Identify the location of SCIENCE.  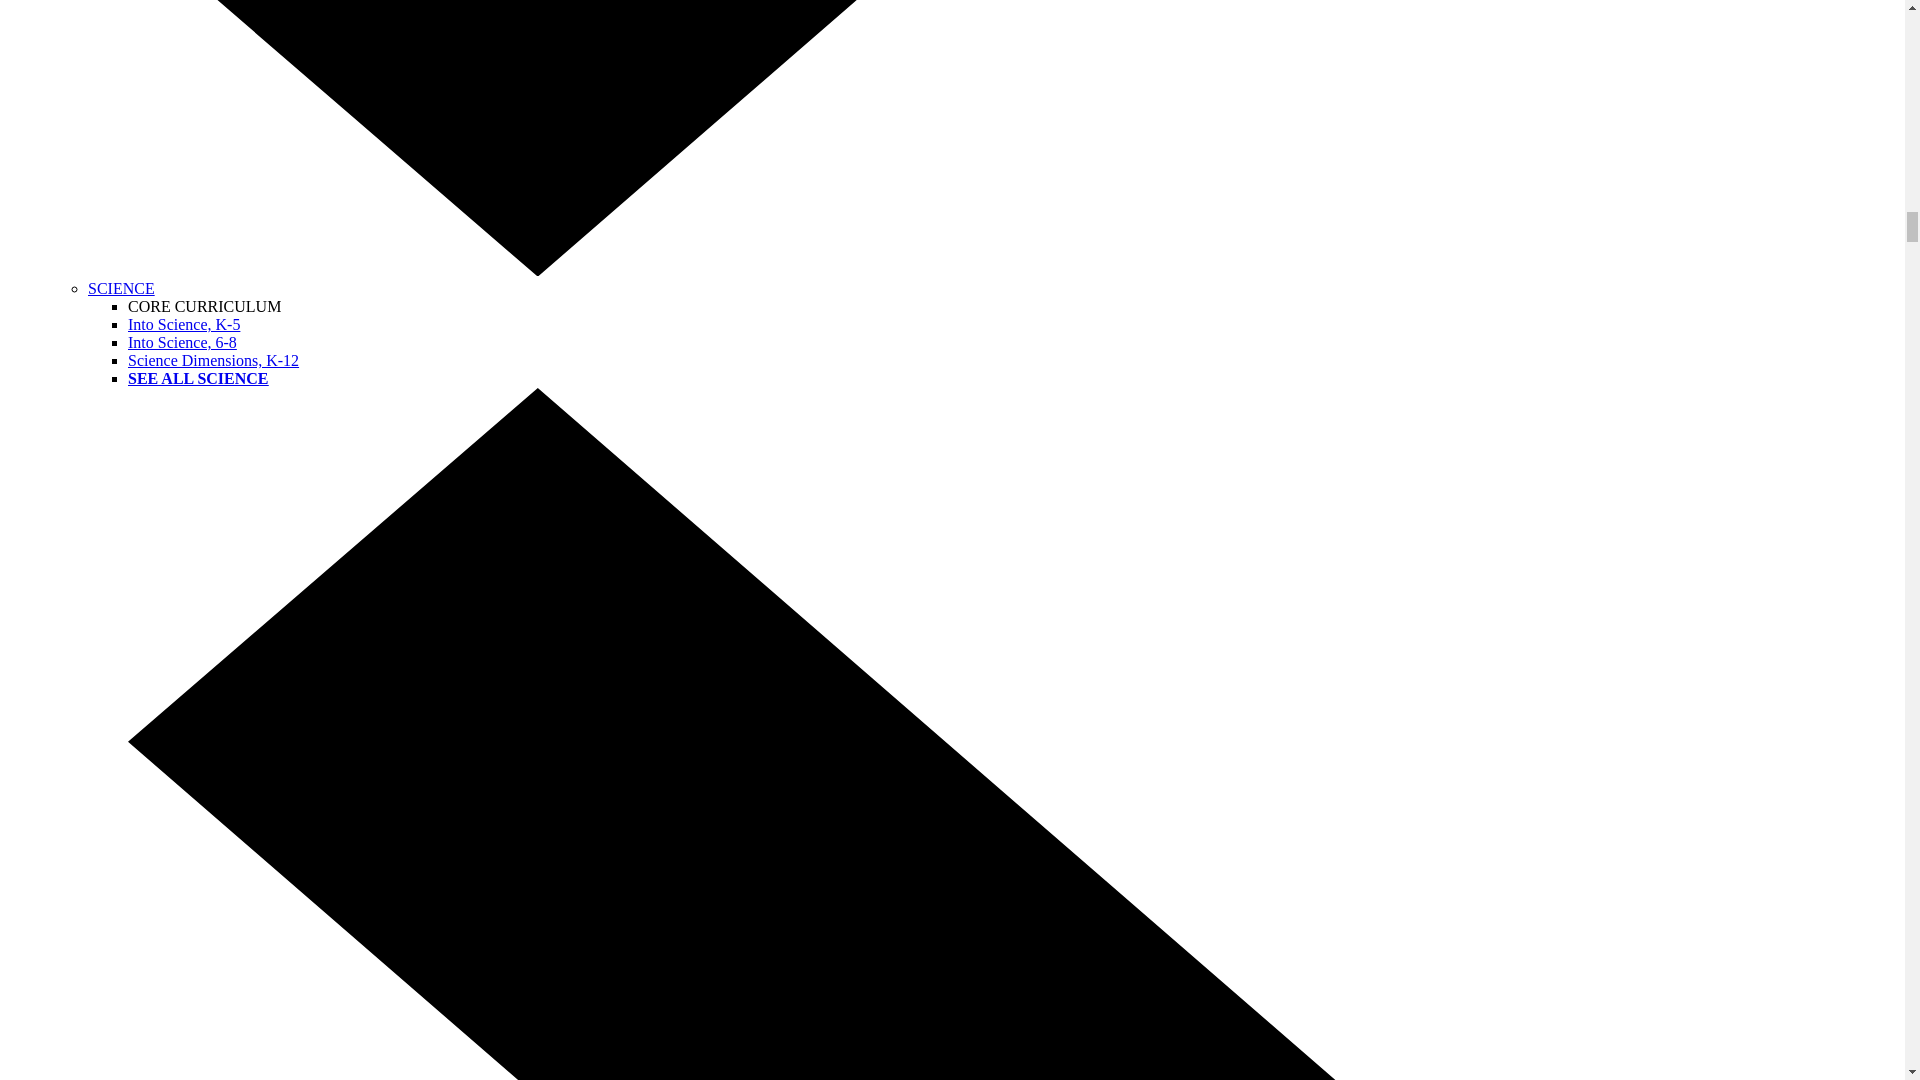
(122, 288).